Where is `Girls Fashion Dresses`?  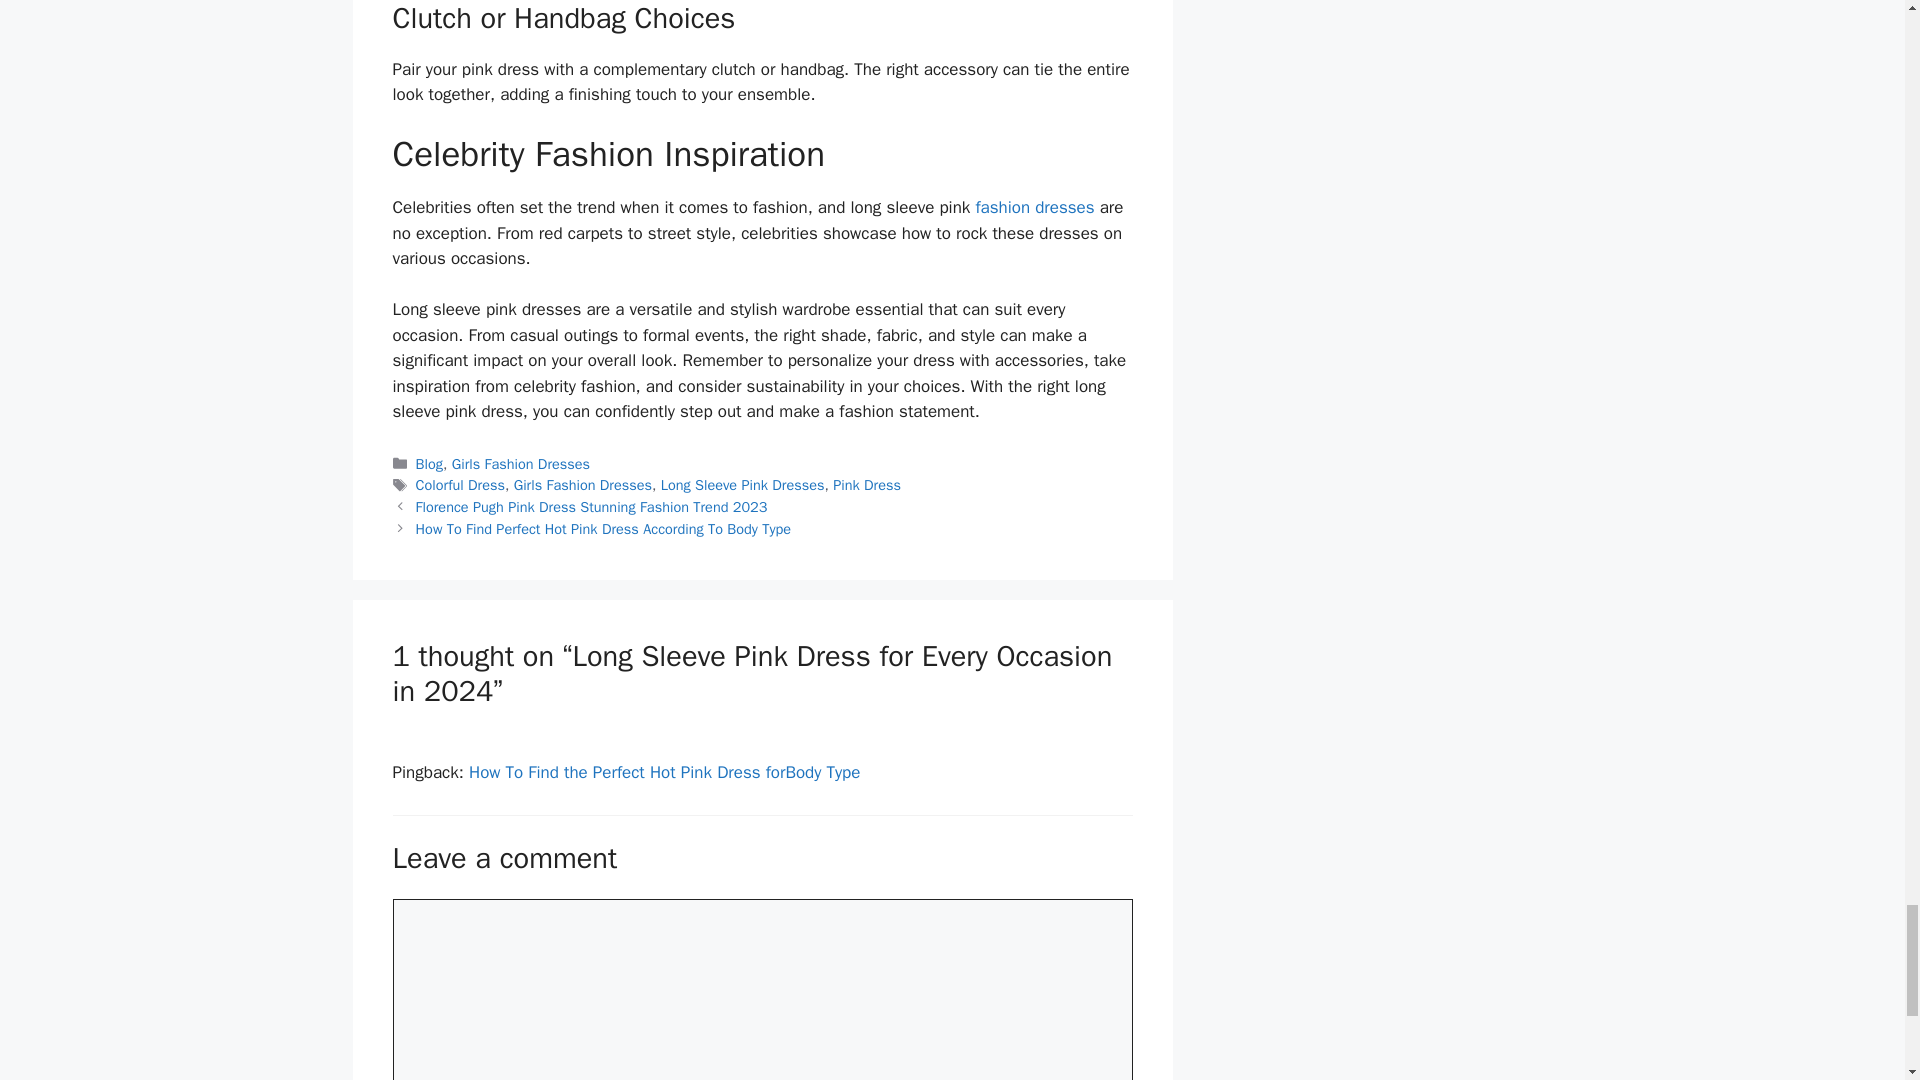 Girls Fashion Dresses is located at coordinates (520, 464).